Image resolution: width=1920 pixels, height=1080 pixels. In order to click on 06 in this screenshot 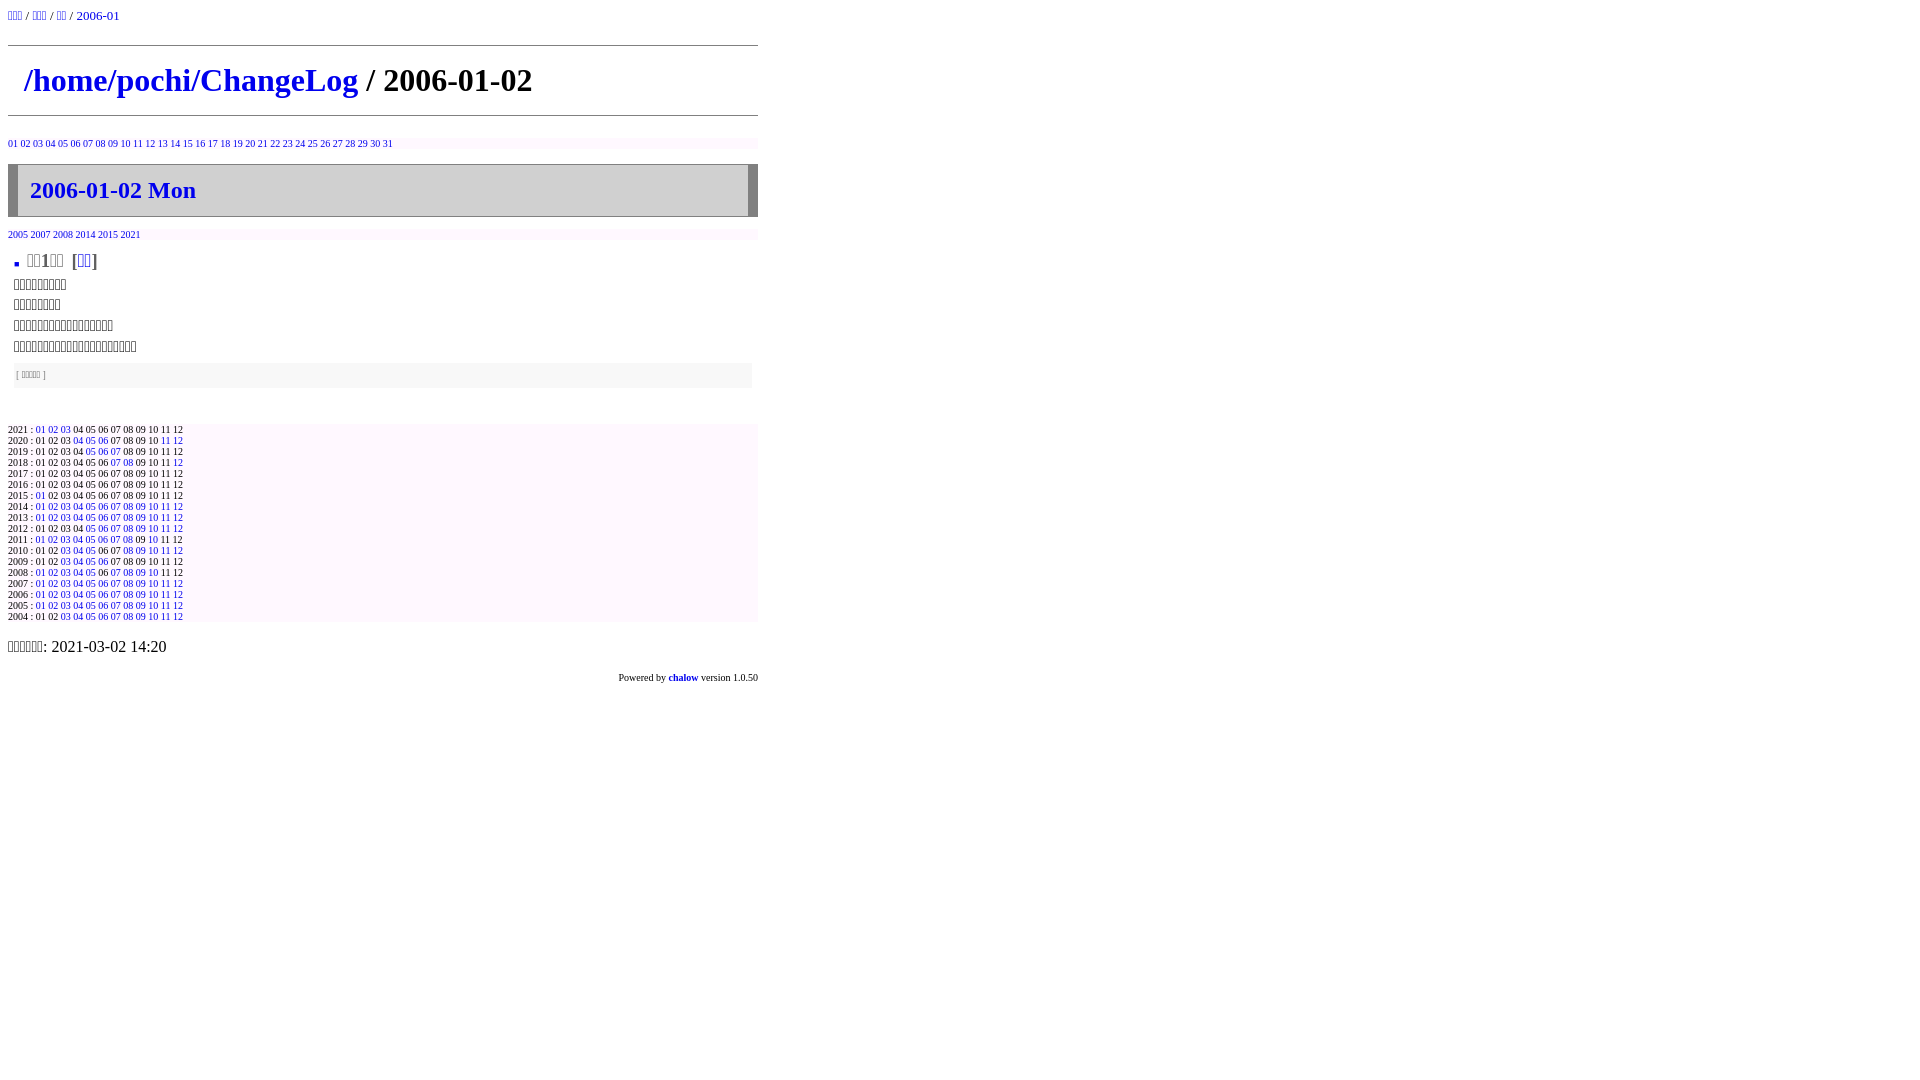, I will do `click(103, 562)`.